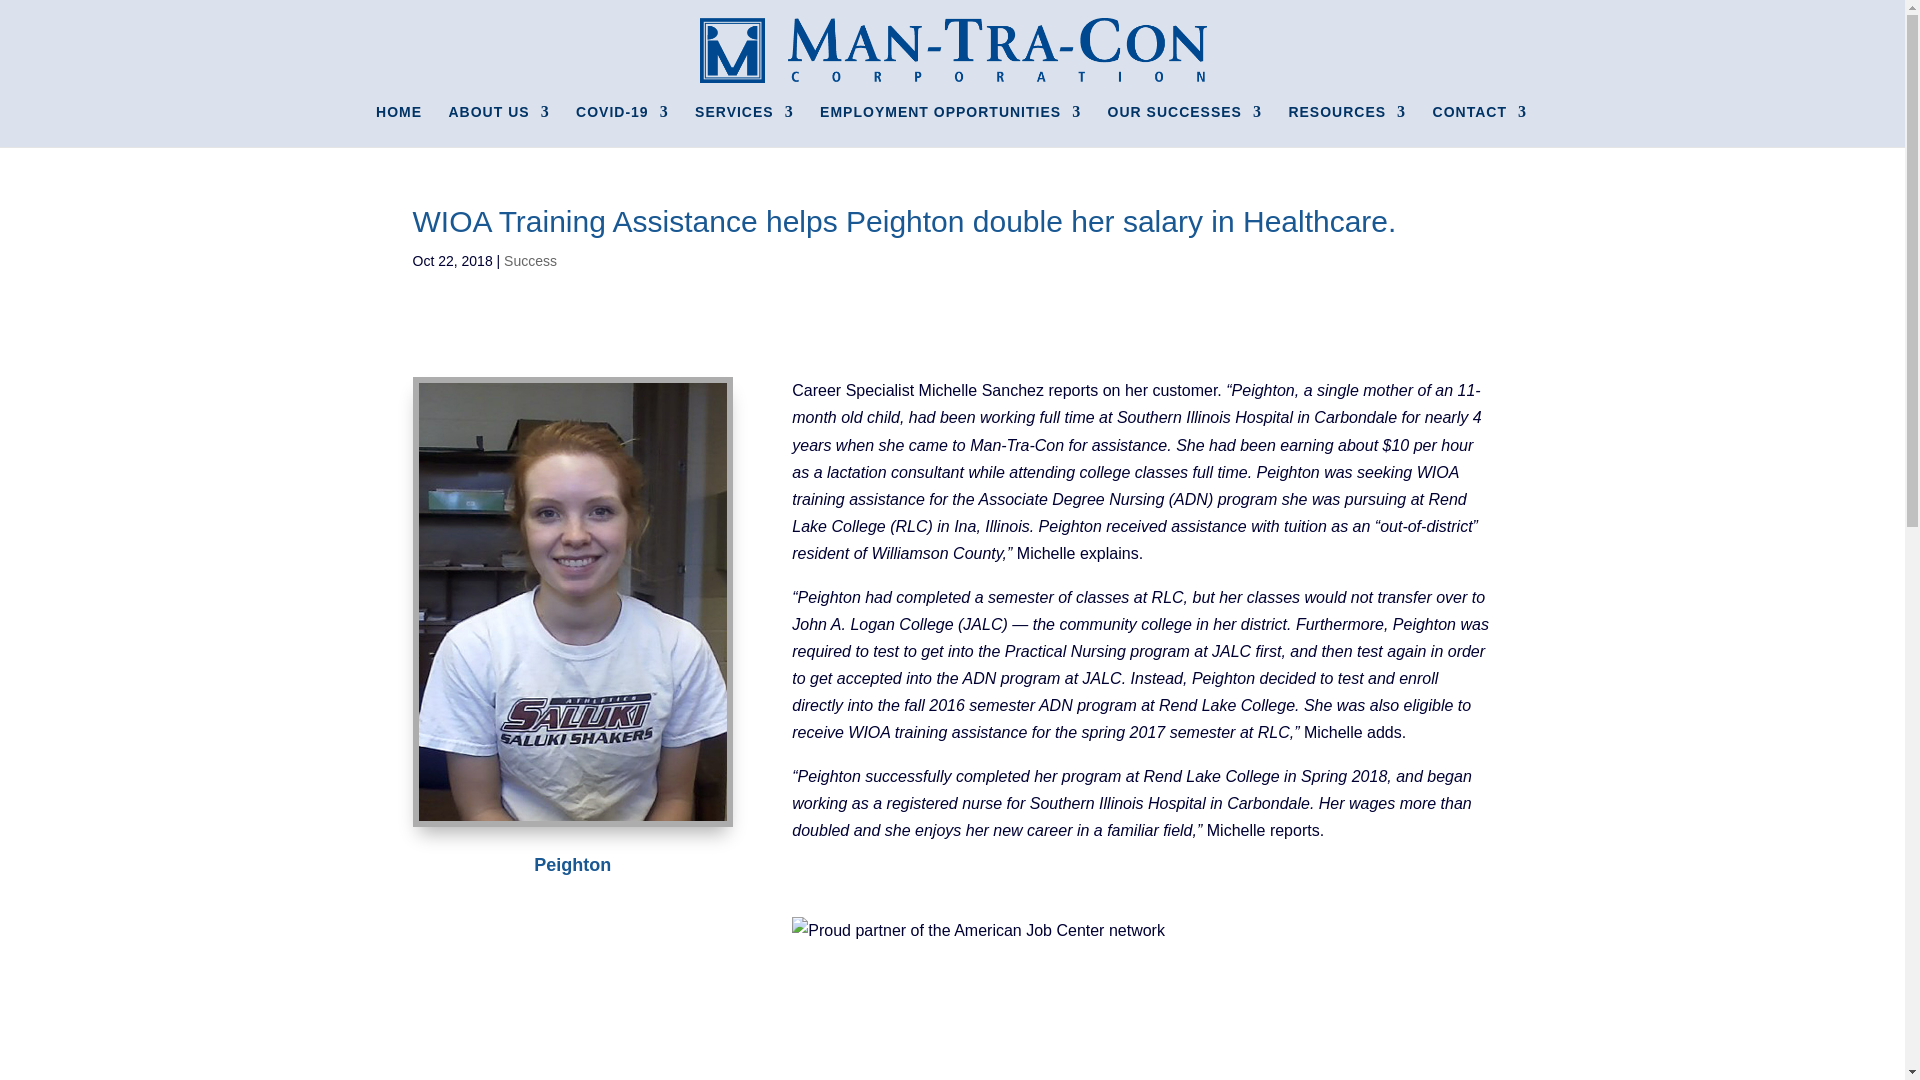 The height and width of the screenshot is (1080, 1920). What do you see at coordinates (744, 125) in the screenshot?
I see `SERVICES` at bounding box center [744, 125].